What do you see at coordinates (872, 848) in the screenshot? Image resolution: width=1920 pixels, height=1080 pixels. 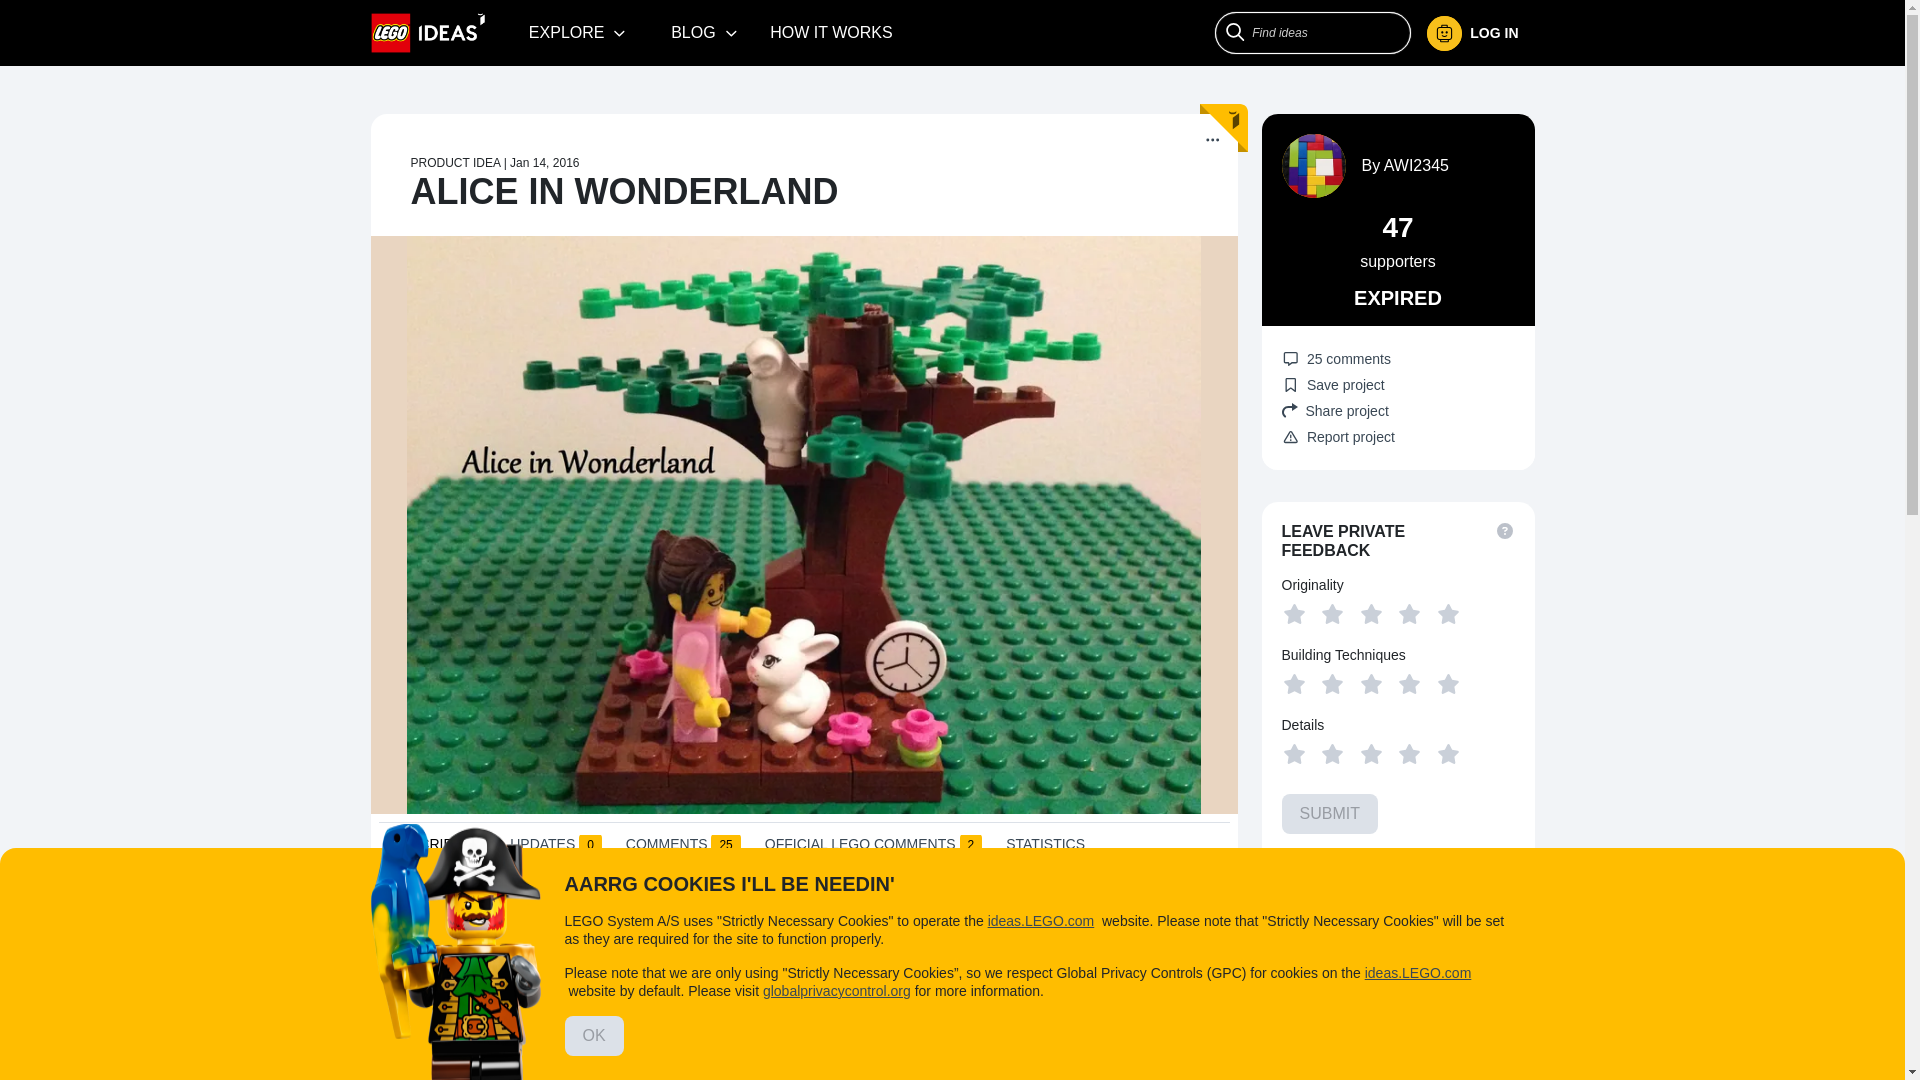 I see `OFFICIAL LEGO COMMENTS 2` at bounding box center [872, 848].